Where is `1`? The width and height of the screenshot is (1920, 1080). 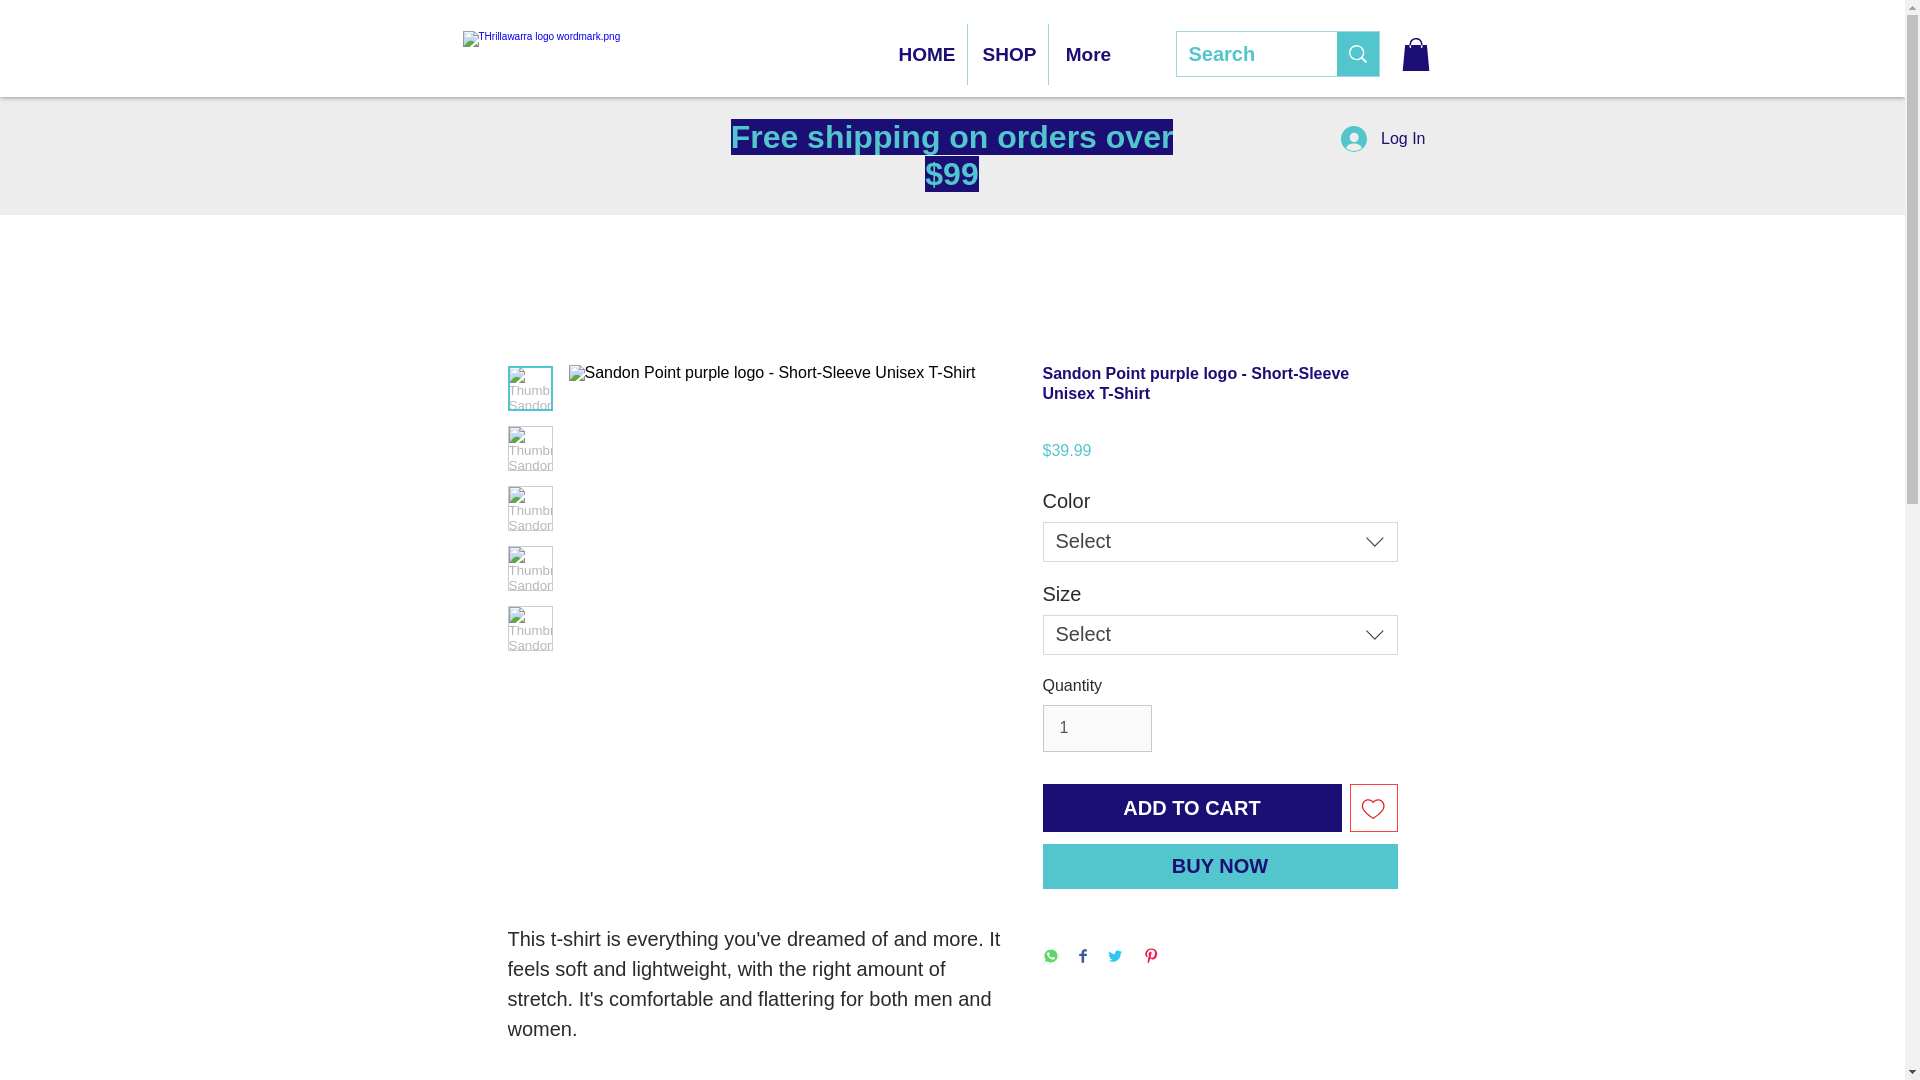
1 is located at coordinates (1096, 728).